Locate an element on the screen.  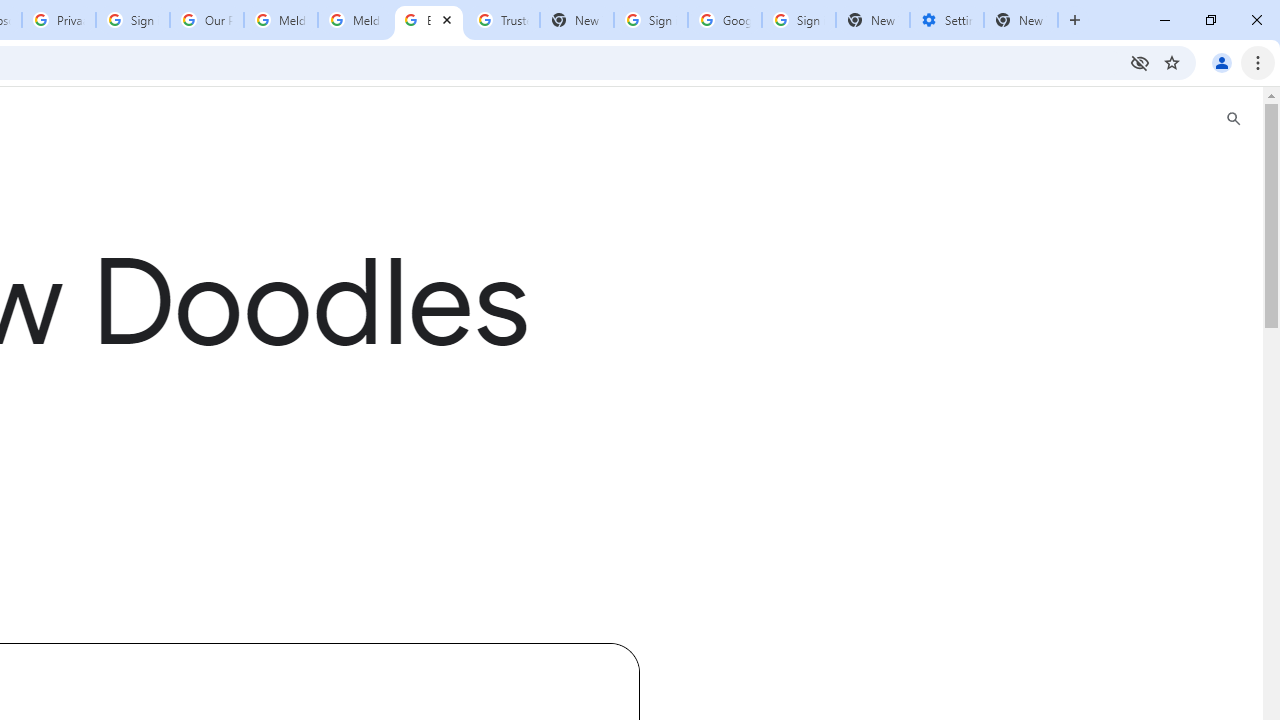
Explore the Process of Creating a Doodle - Google Doodles is located at coordinates (428, 20).